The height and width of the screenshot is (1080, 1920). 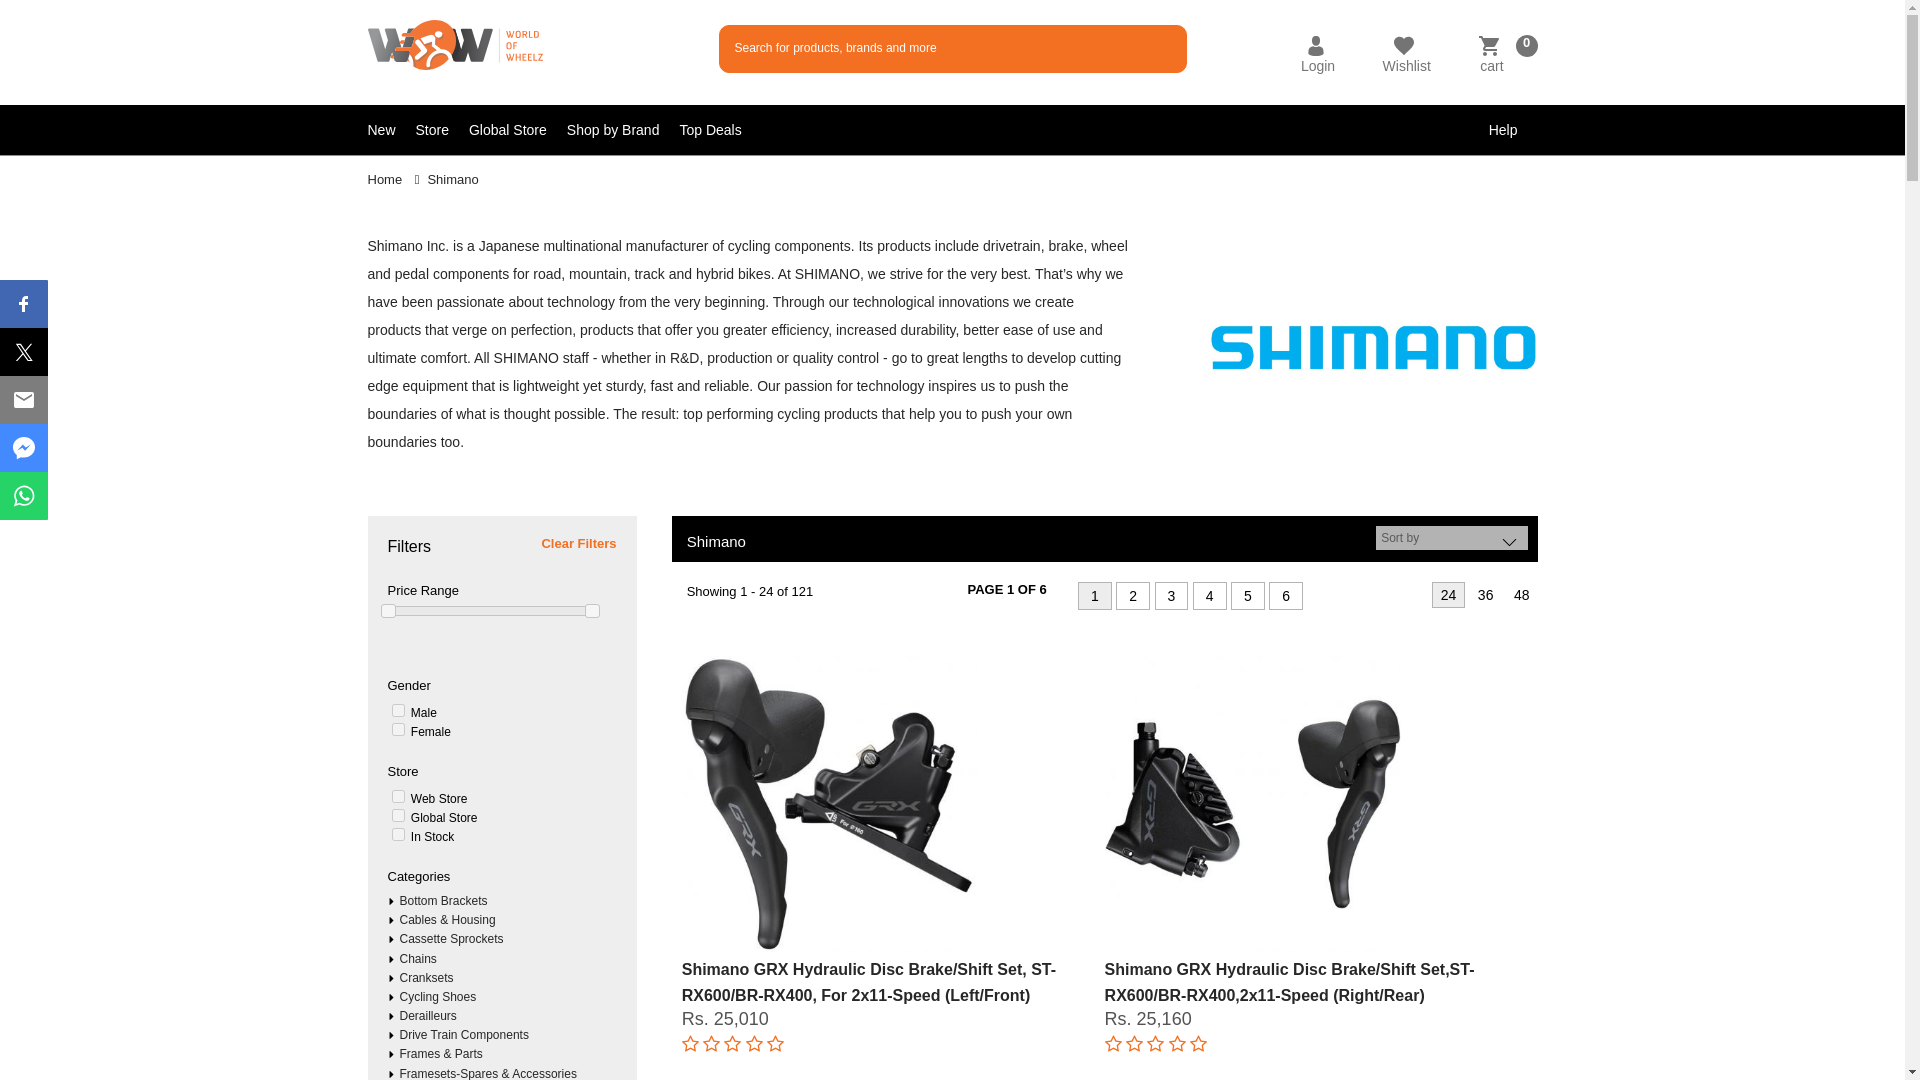 What do you see at coordinates (1318, 66) in the screenshot?
I see `Login` at bounding box center [1318, 66].